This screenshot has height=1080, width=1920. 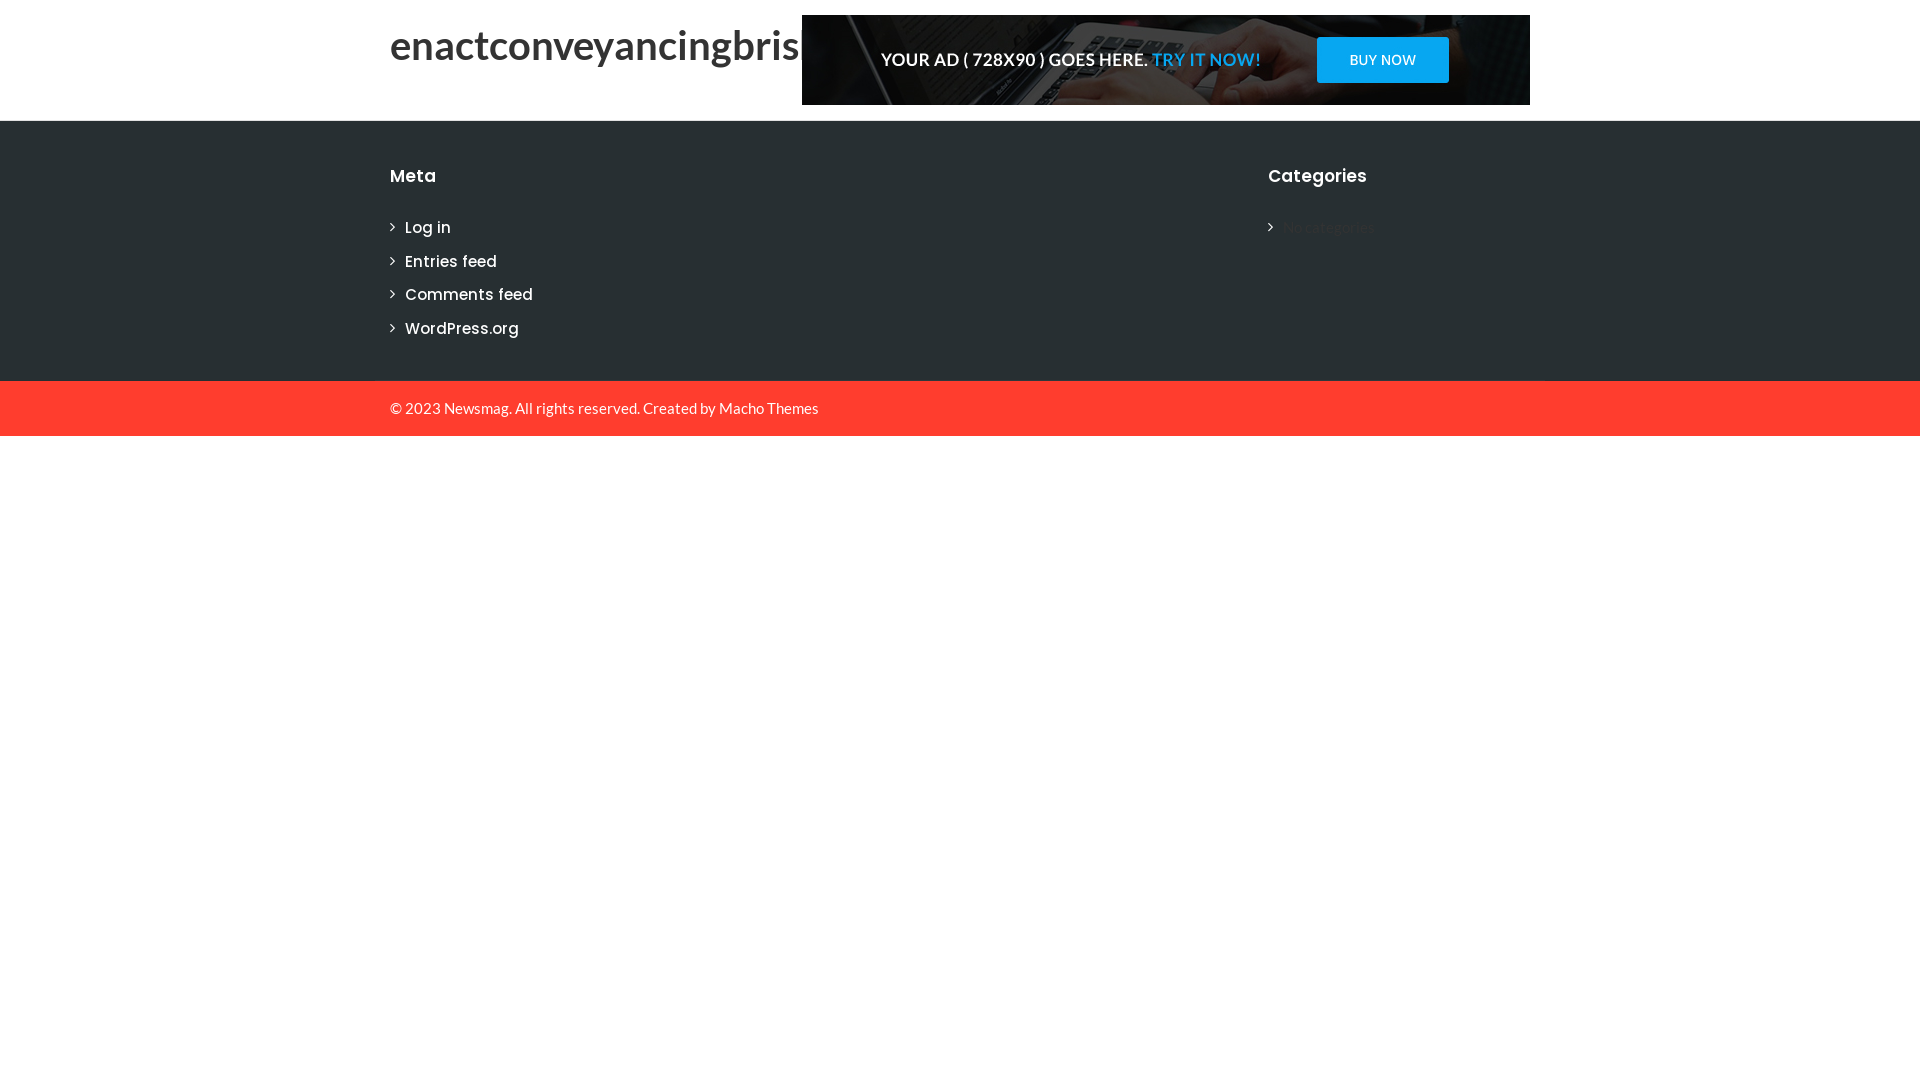 What do you see at coordinates (462, 328) in the screenshot?
I see `WordPress.org` at bounding box center [462, 328].